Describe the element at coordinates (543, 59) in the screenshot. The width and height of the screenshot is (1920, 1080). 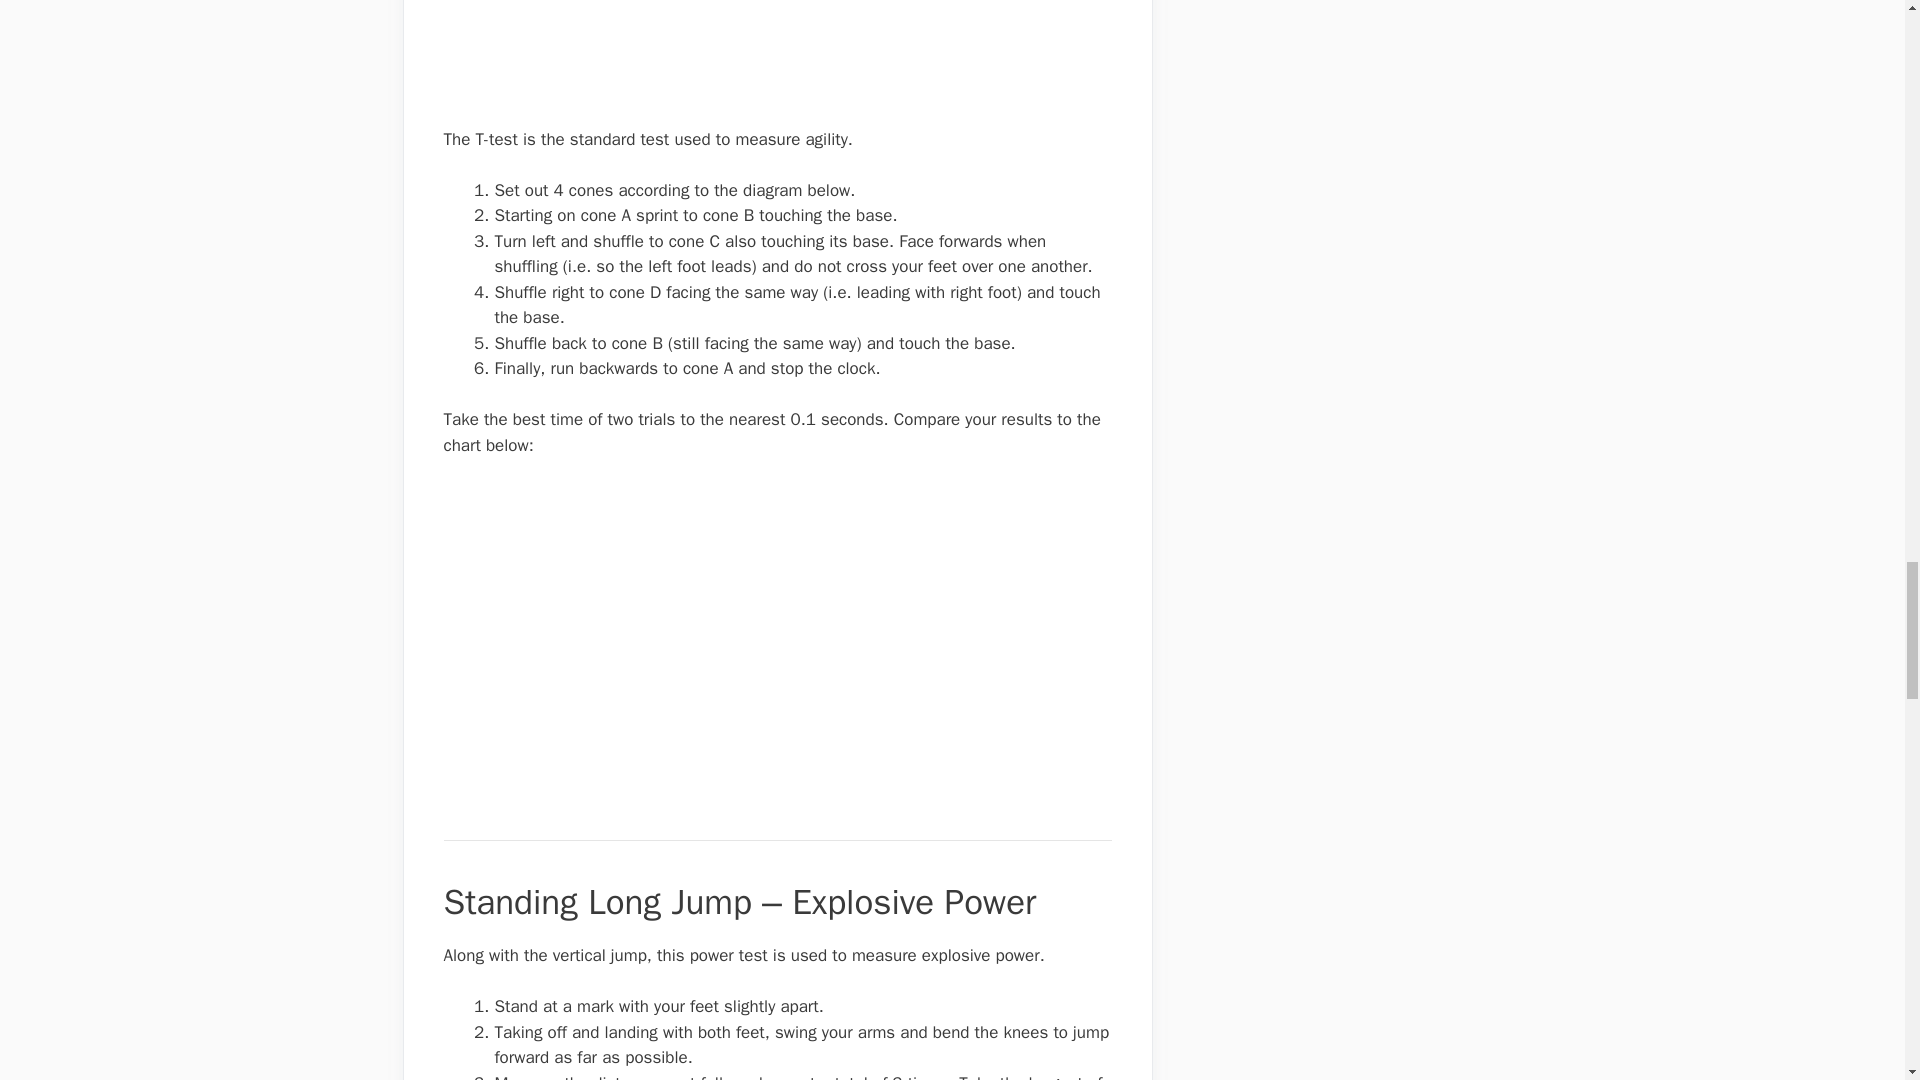
I see `T Test` at that location.